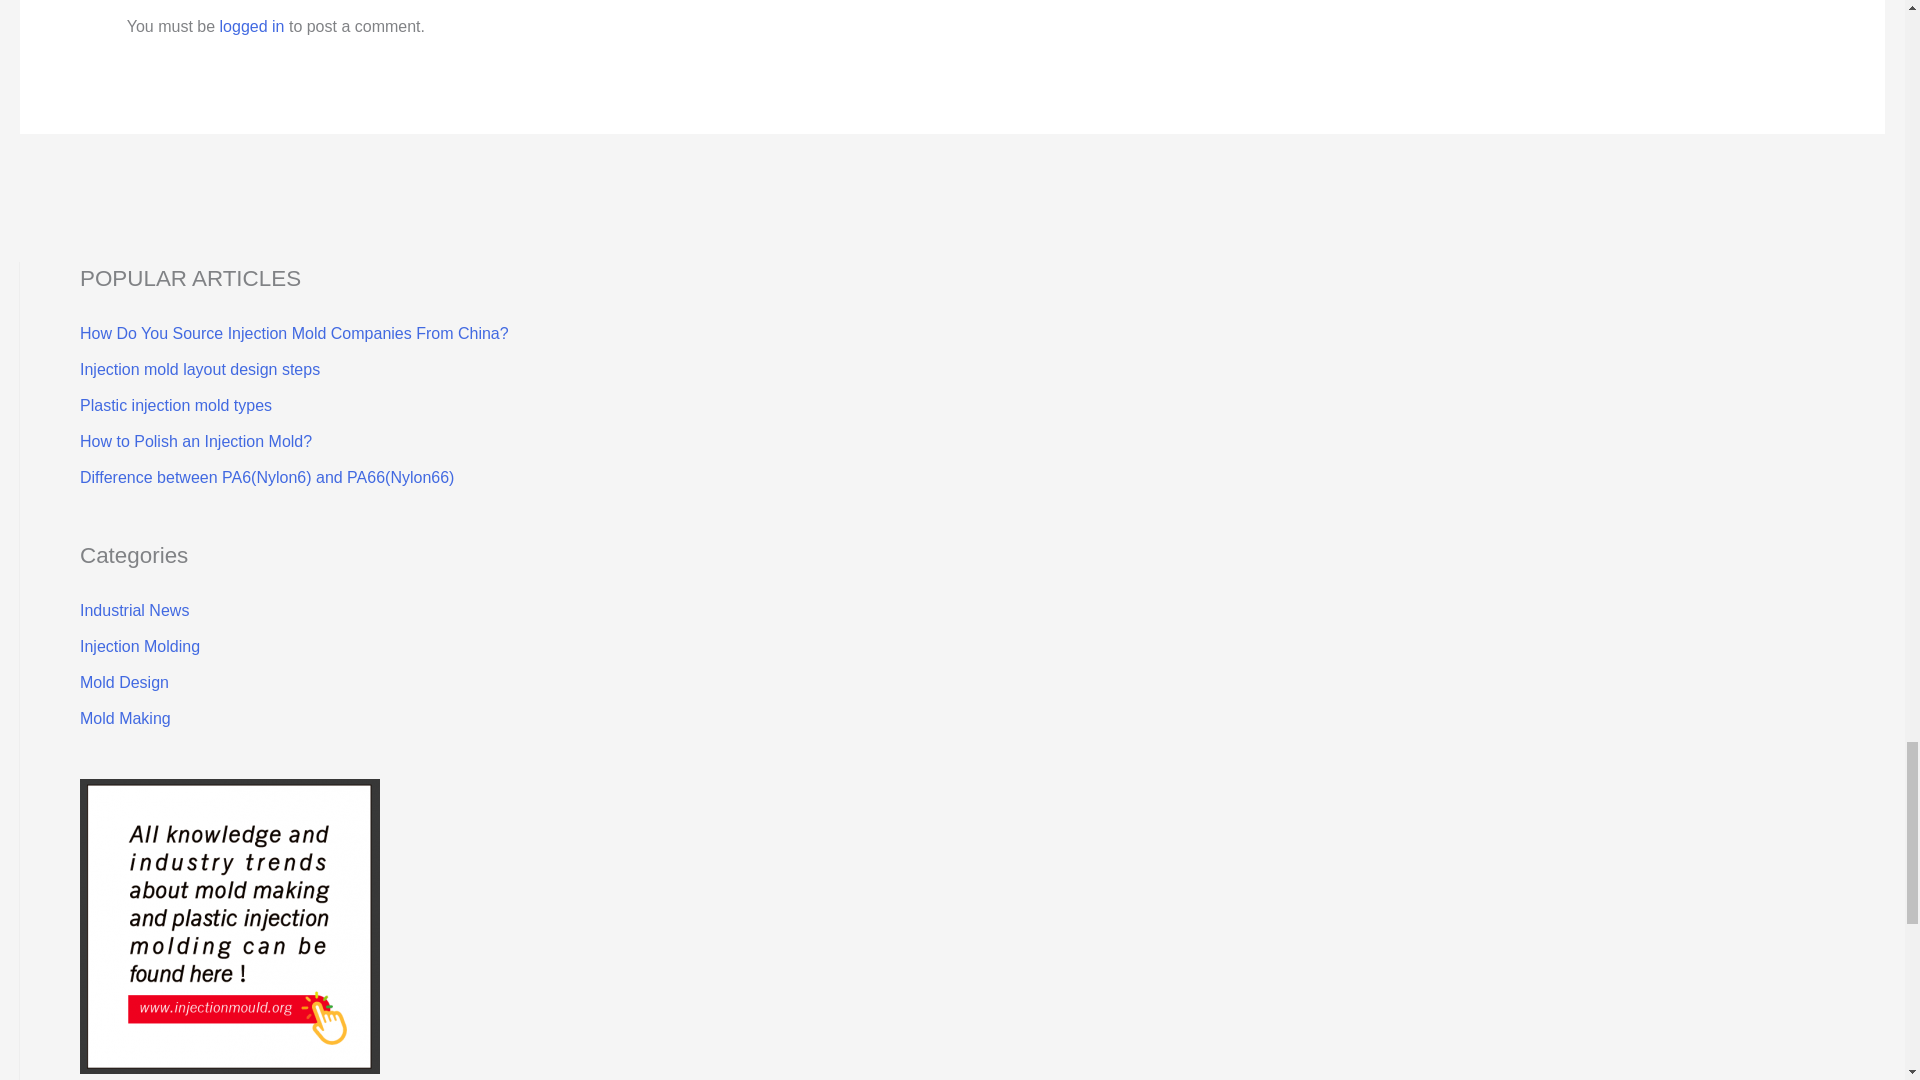 Image resolution: width=1920 pixels, height=1080 pixels. Describe the element at coordinates (125, 718) in the screenshot. I see `Mold Making` at that location.